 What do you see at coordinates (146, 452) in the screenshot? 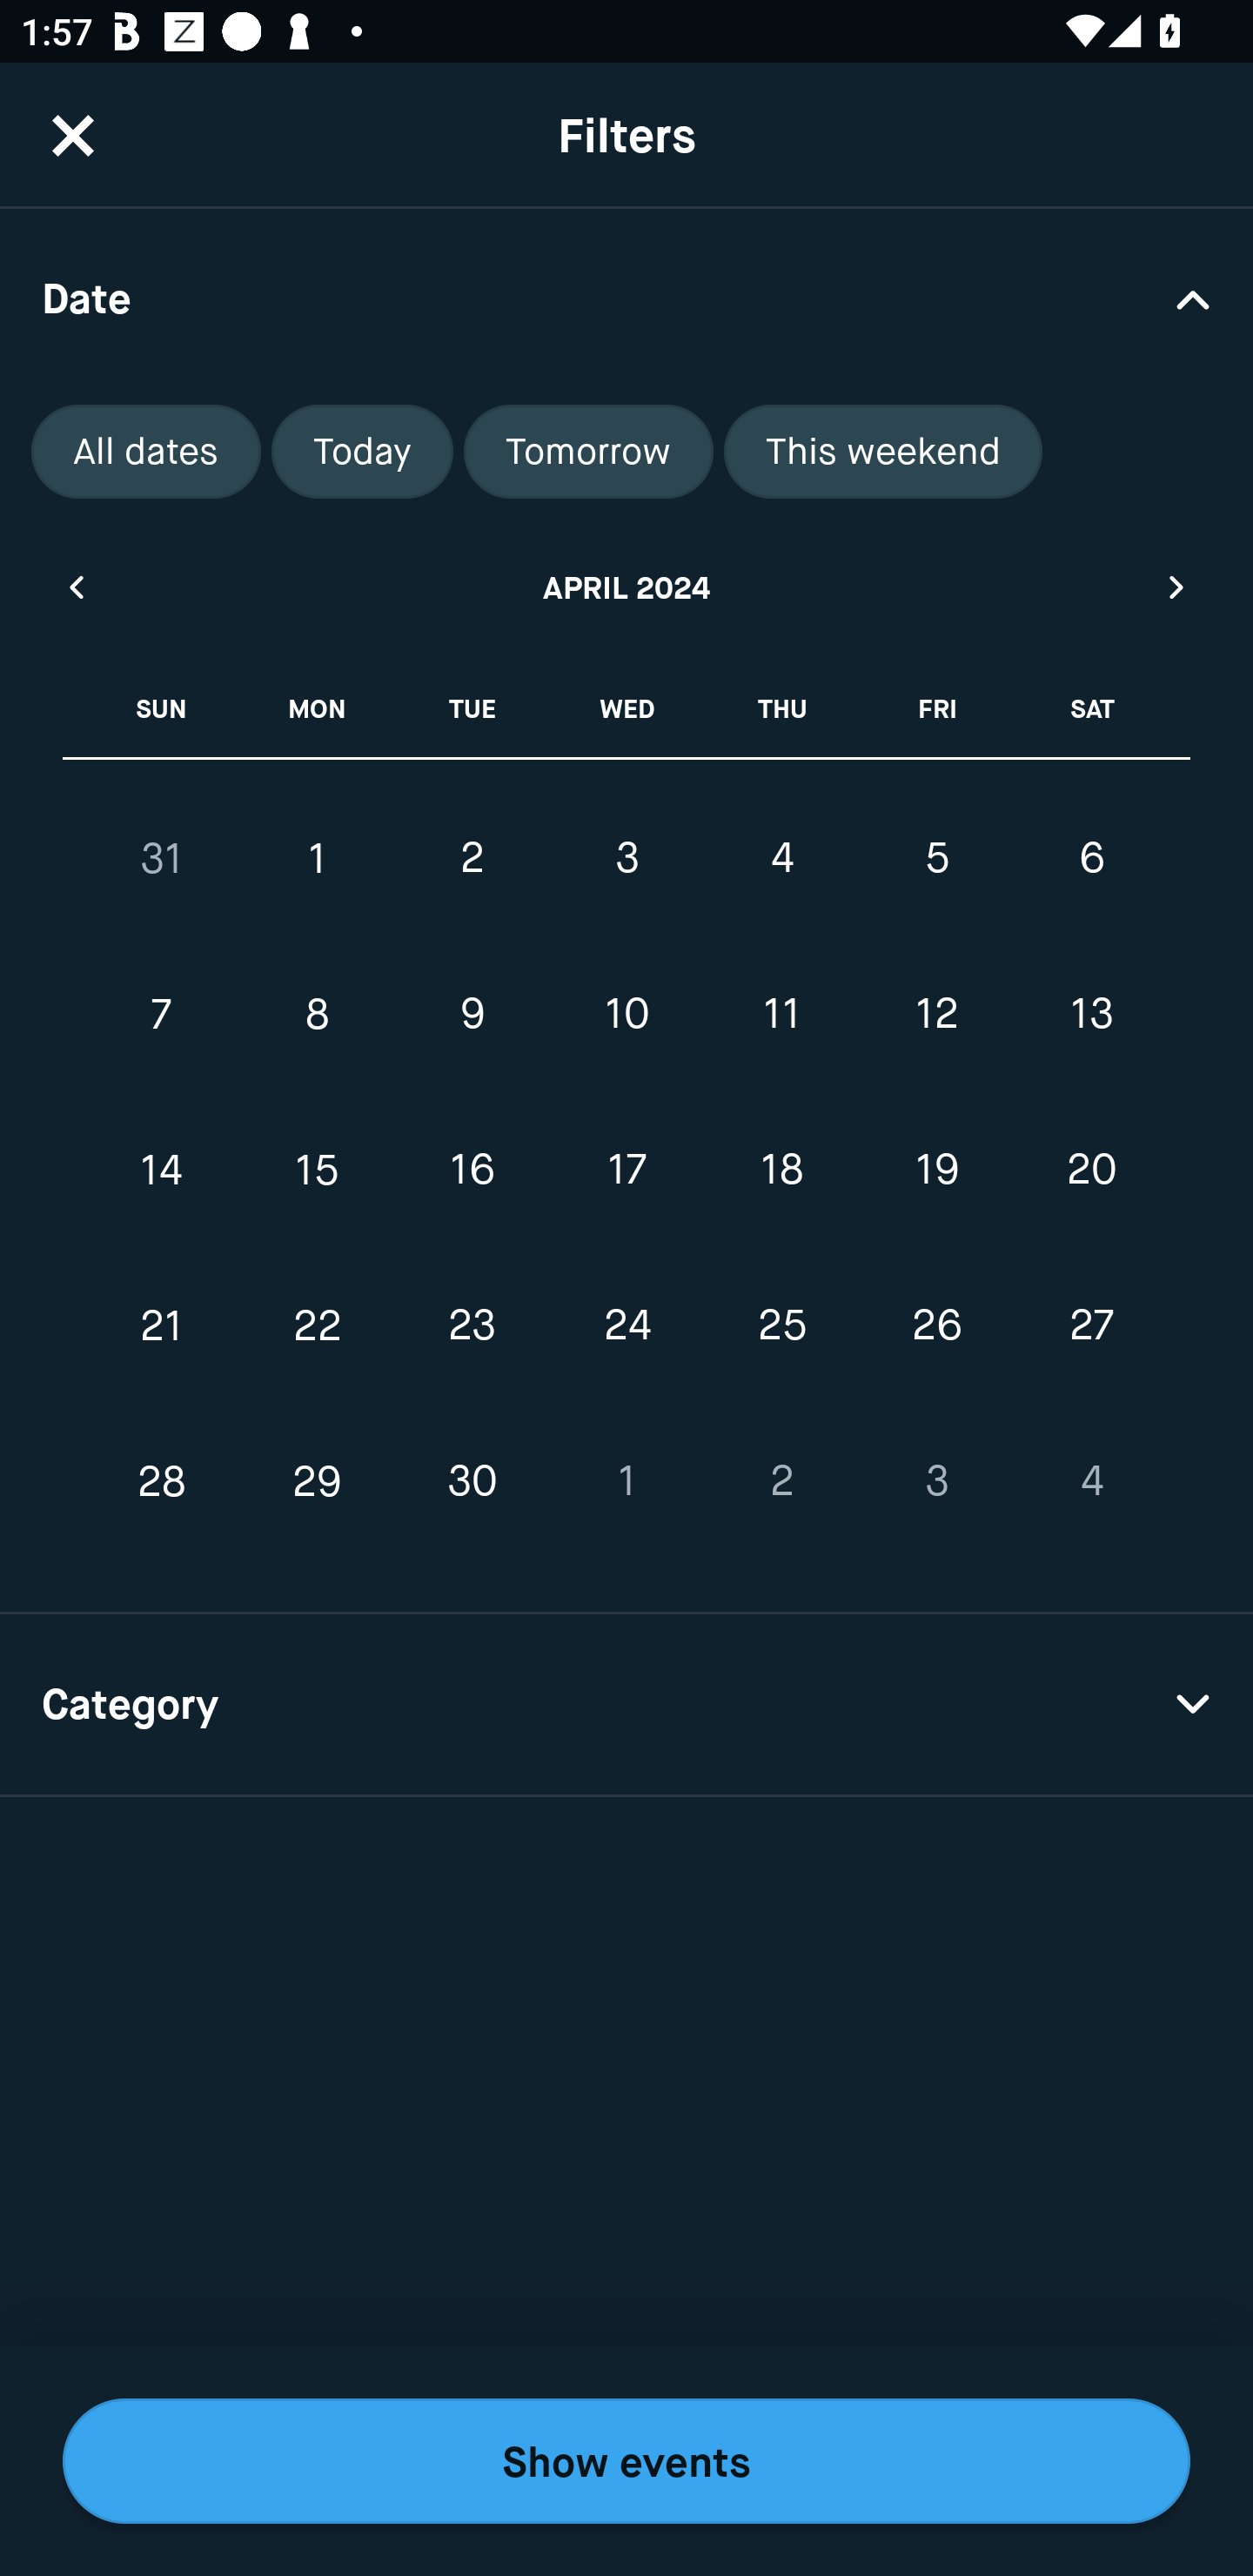
I see `All dates` at bounding box center [146, 452].